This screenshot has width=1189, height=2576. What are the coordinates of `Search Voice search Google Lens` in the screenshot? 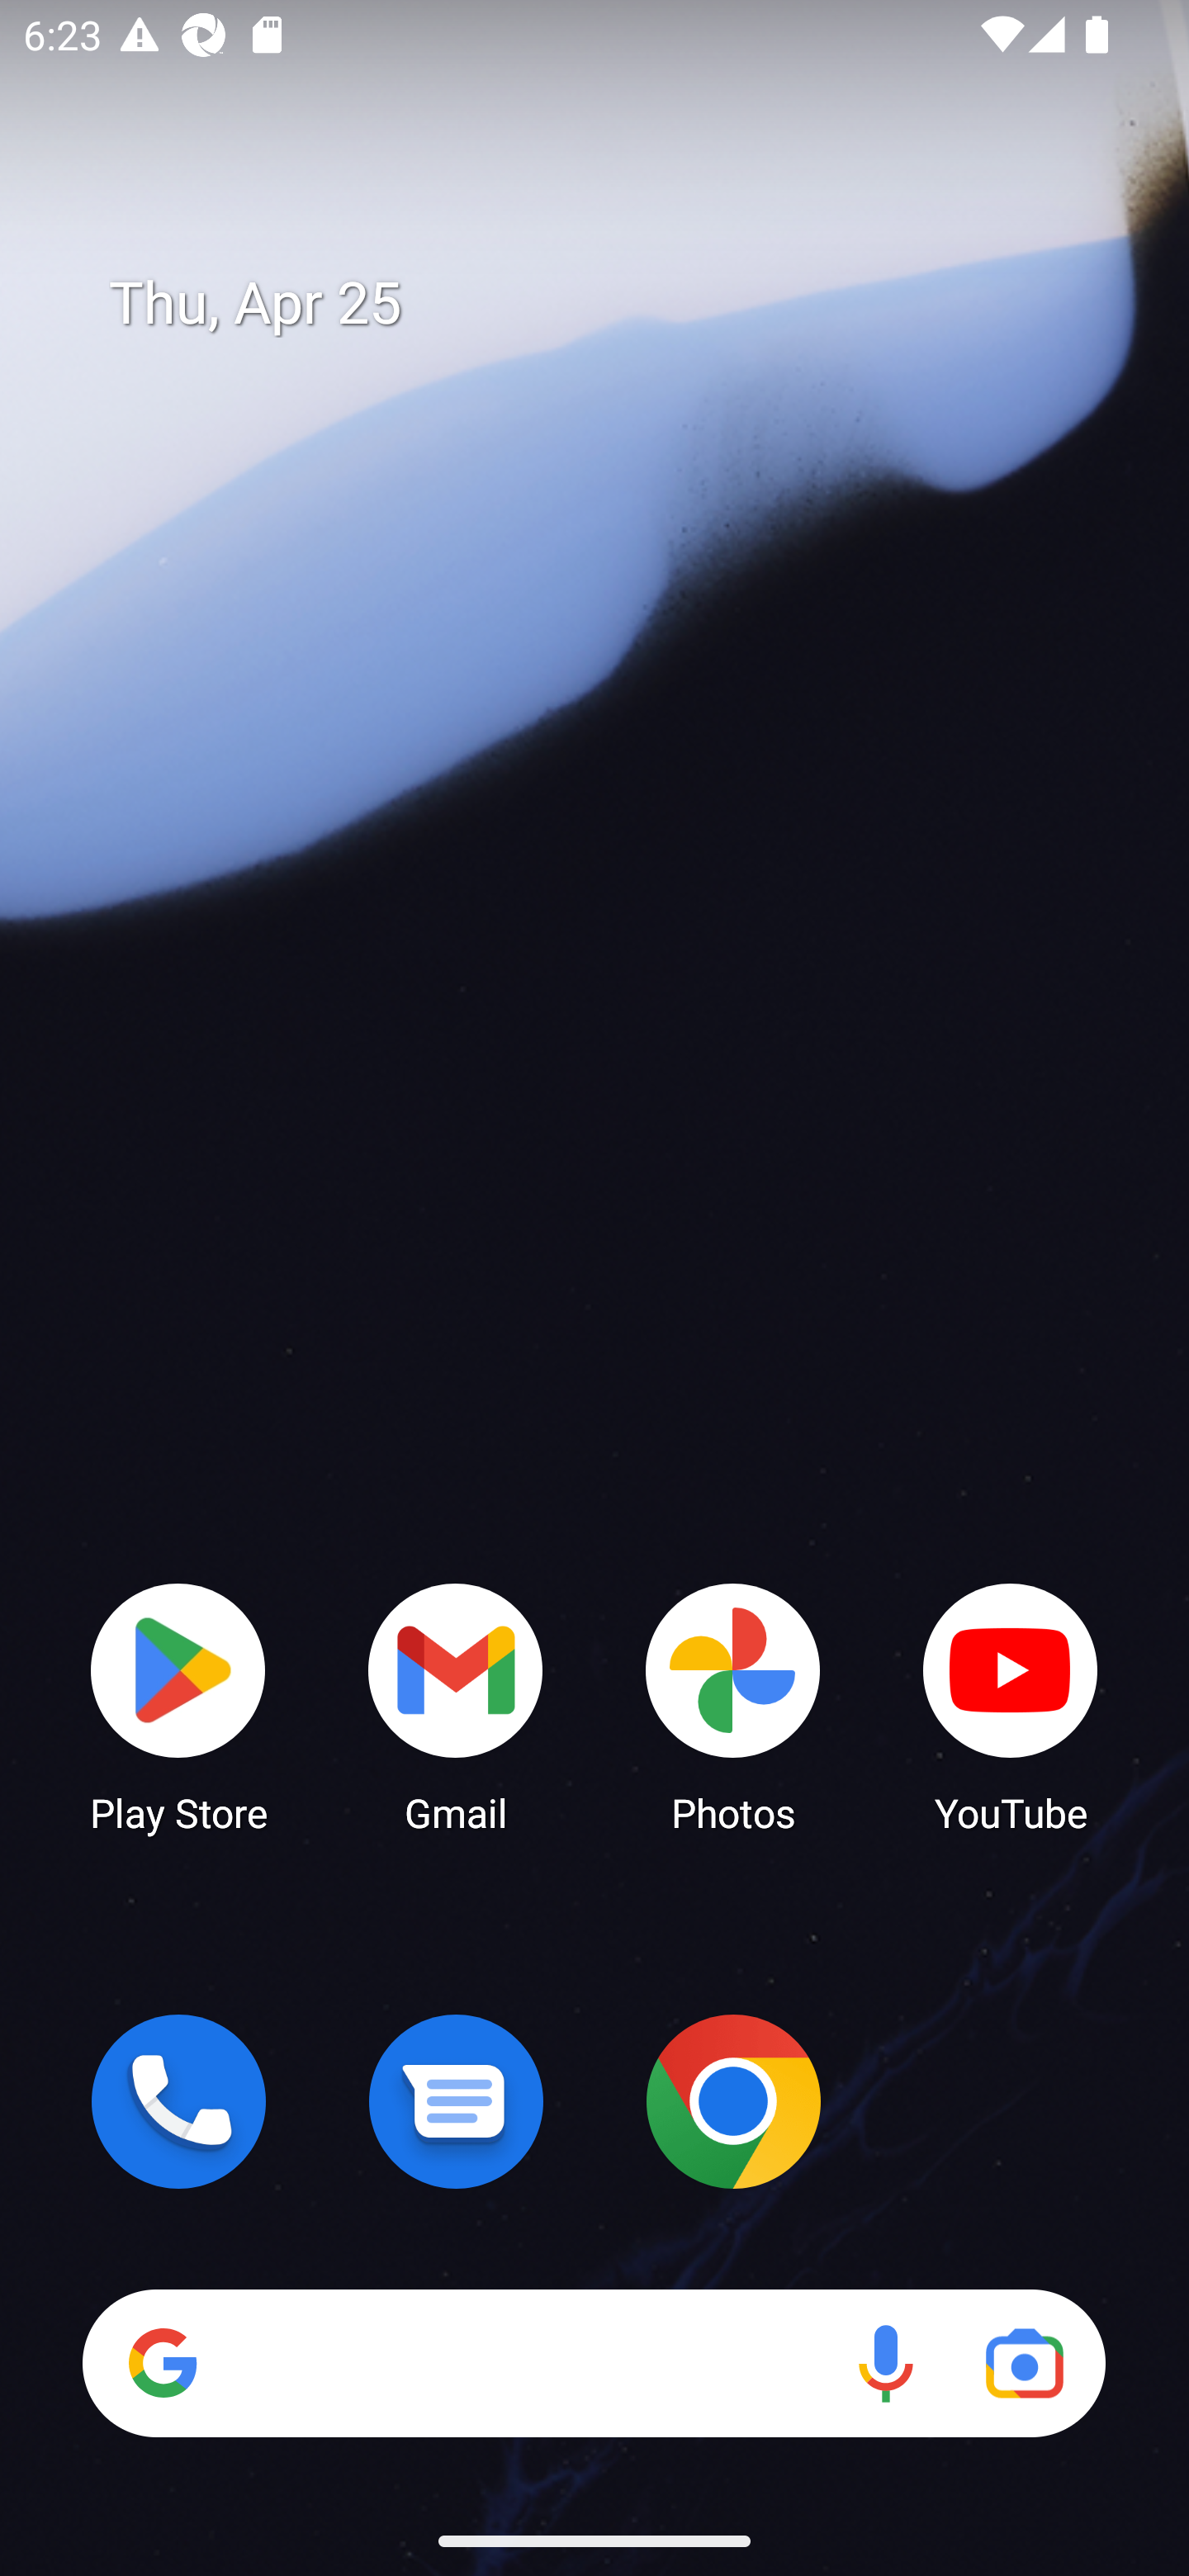 It's located at (594, 2363).